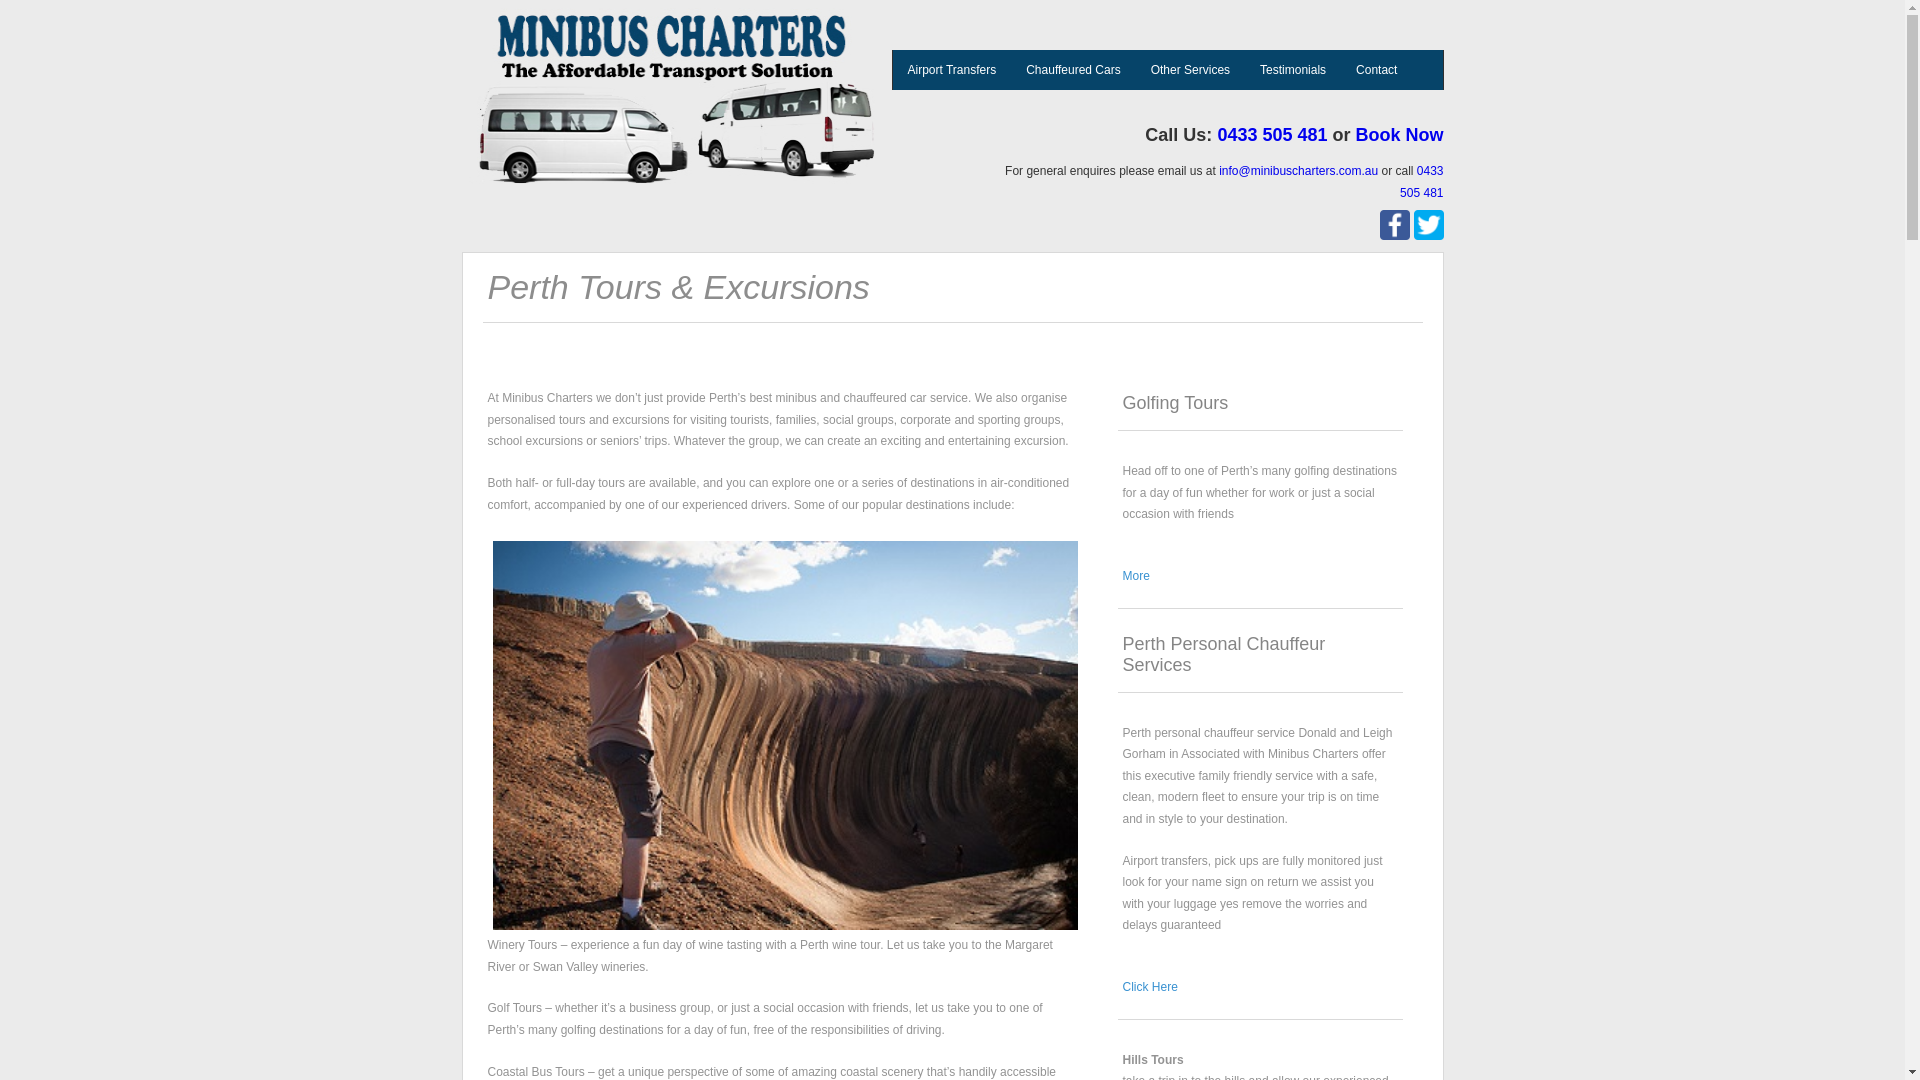  Describe the element at coordinates (1295, 70) in the screenshot. I see `Testimonials` at that location.